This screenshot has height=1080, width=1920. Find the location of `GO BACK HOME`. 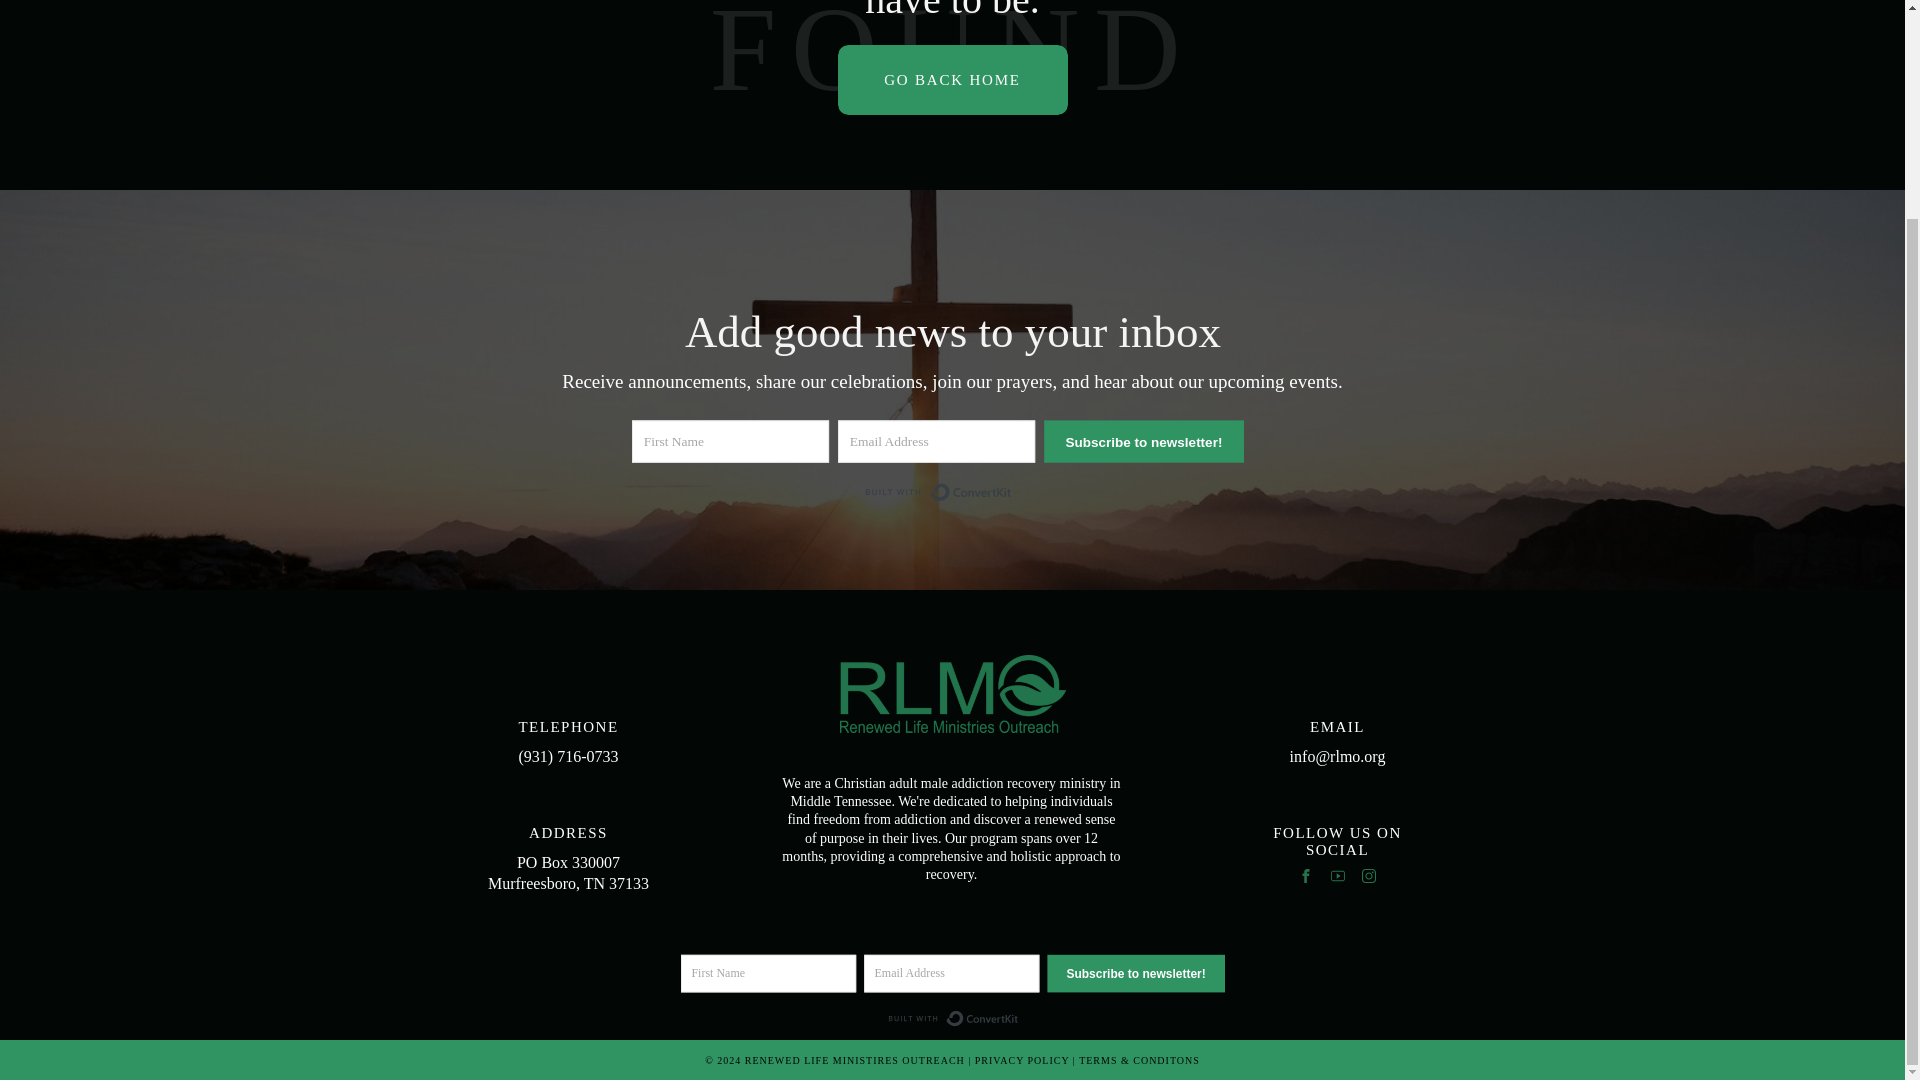

GO BACK HOME is located at coordinates (952, 80).